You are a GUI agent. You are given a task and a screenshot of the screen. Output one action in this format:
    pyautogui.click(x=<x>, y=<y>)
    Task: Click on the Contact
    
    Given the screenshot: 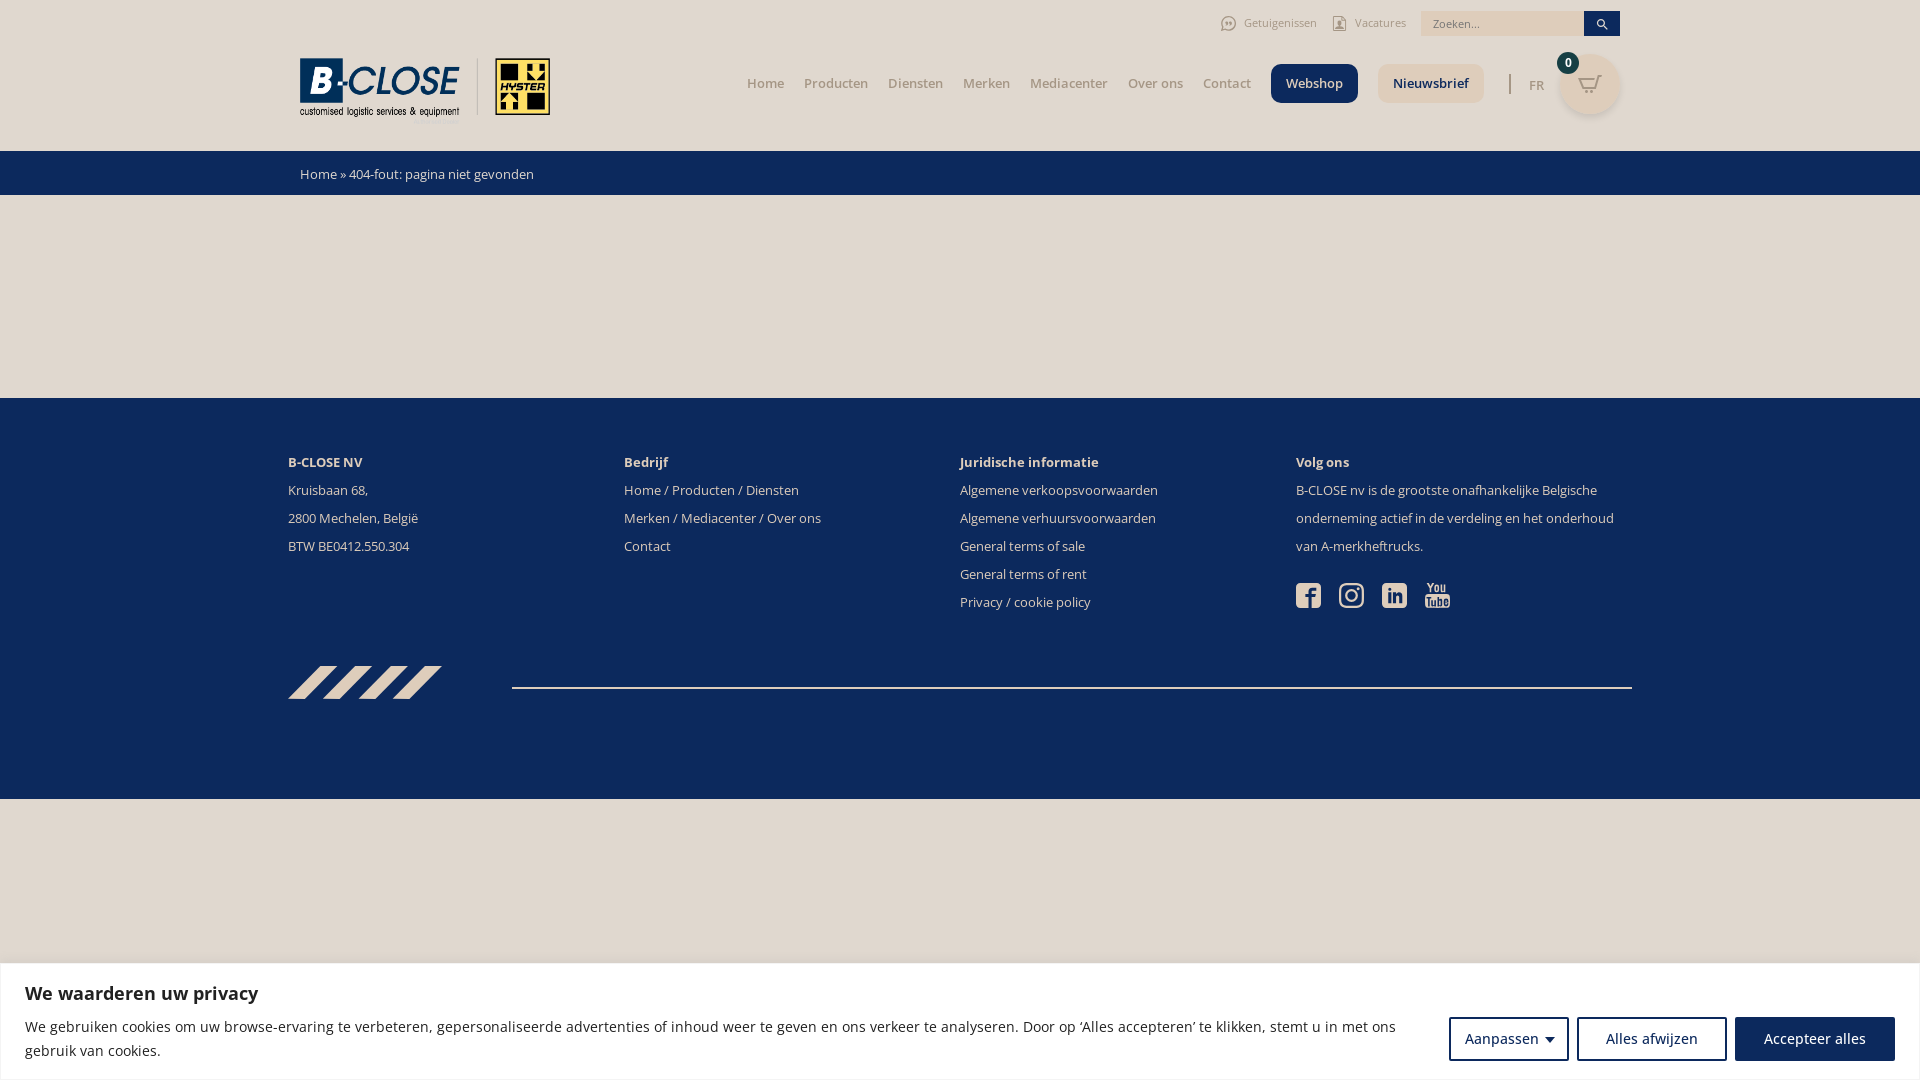 What is the action you would take?
    pyautogui.click(x=648, y=546)
    